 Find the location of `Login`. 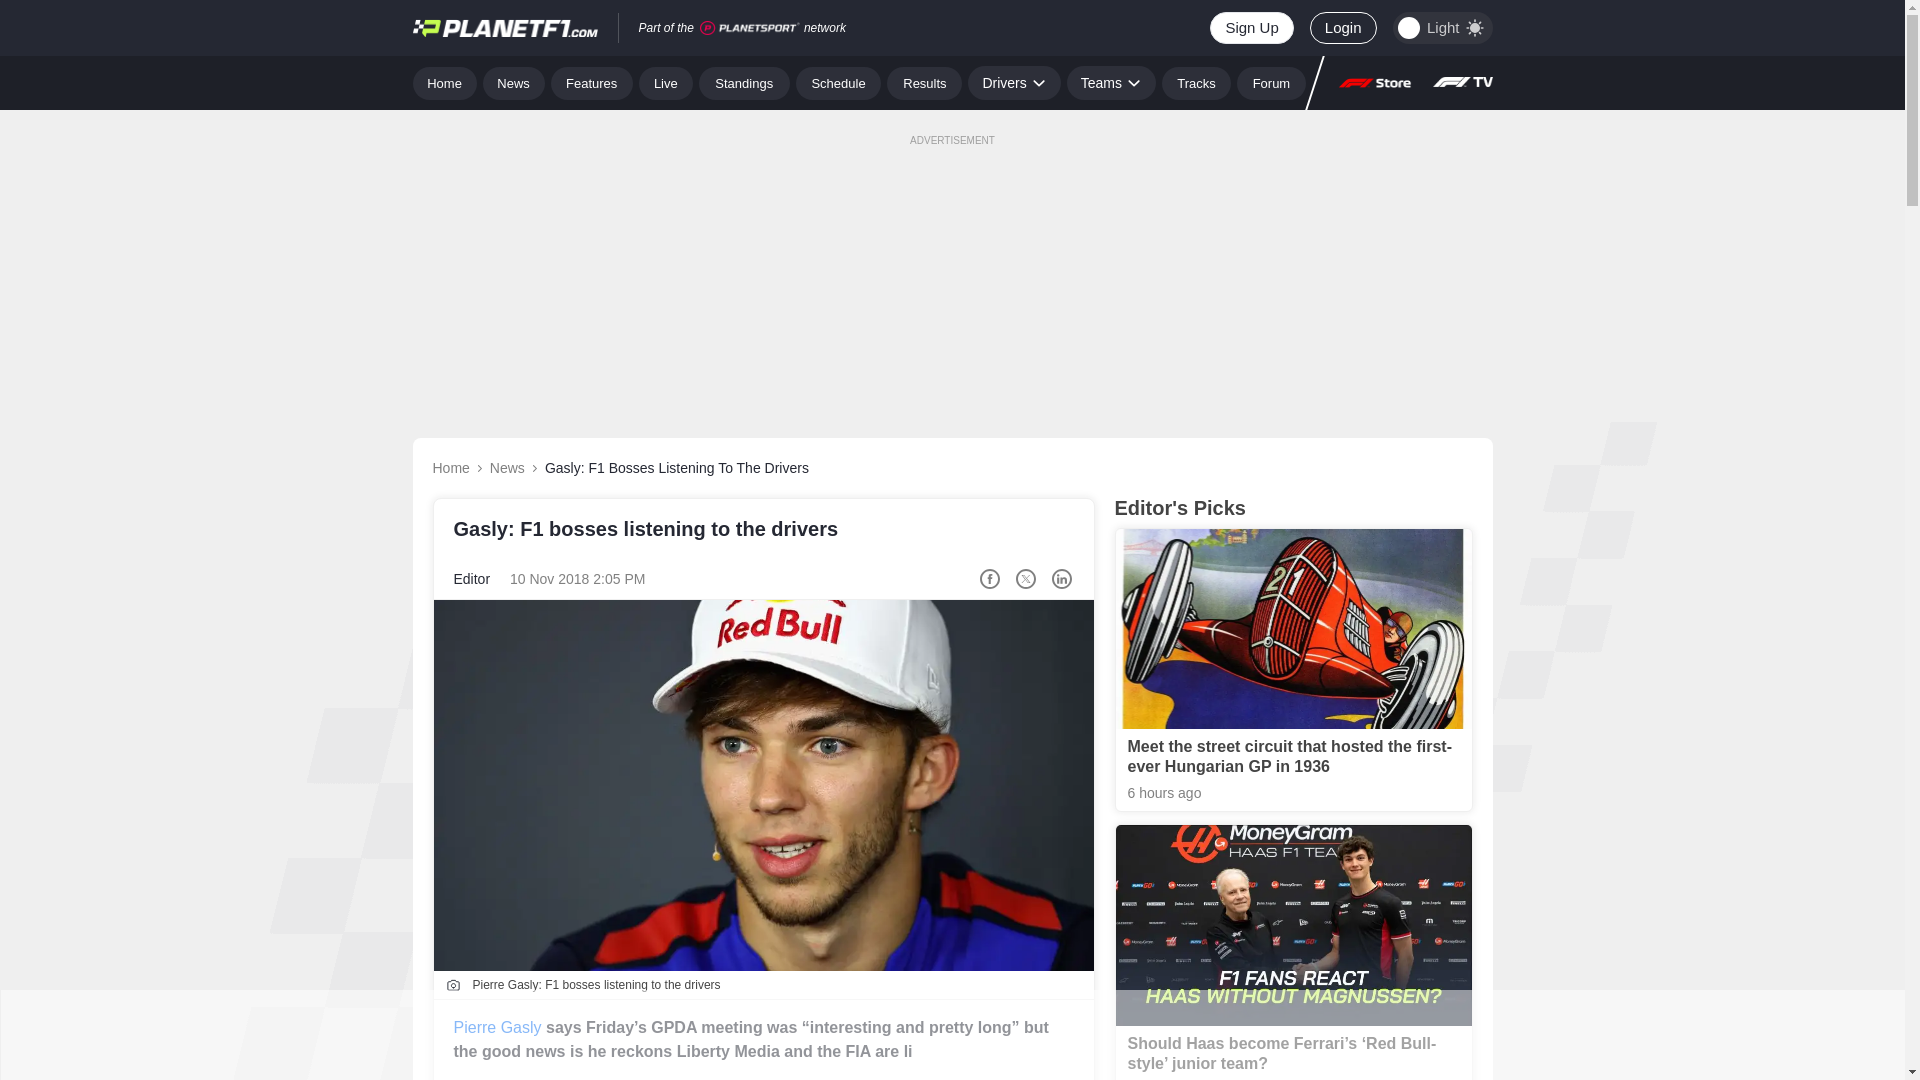

Login is located at coordinates (1342, 28).